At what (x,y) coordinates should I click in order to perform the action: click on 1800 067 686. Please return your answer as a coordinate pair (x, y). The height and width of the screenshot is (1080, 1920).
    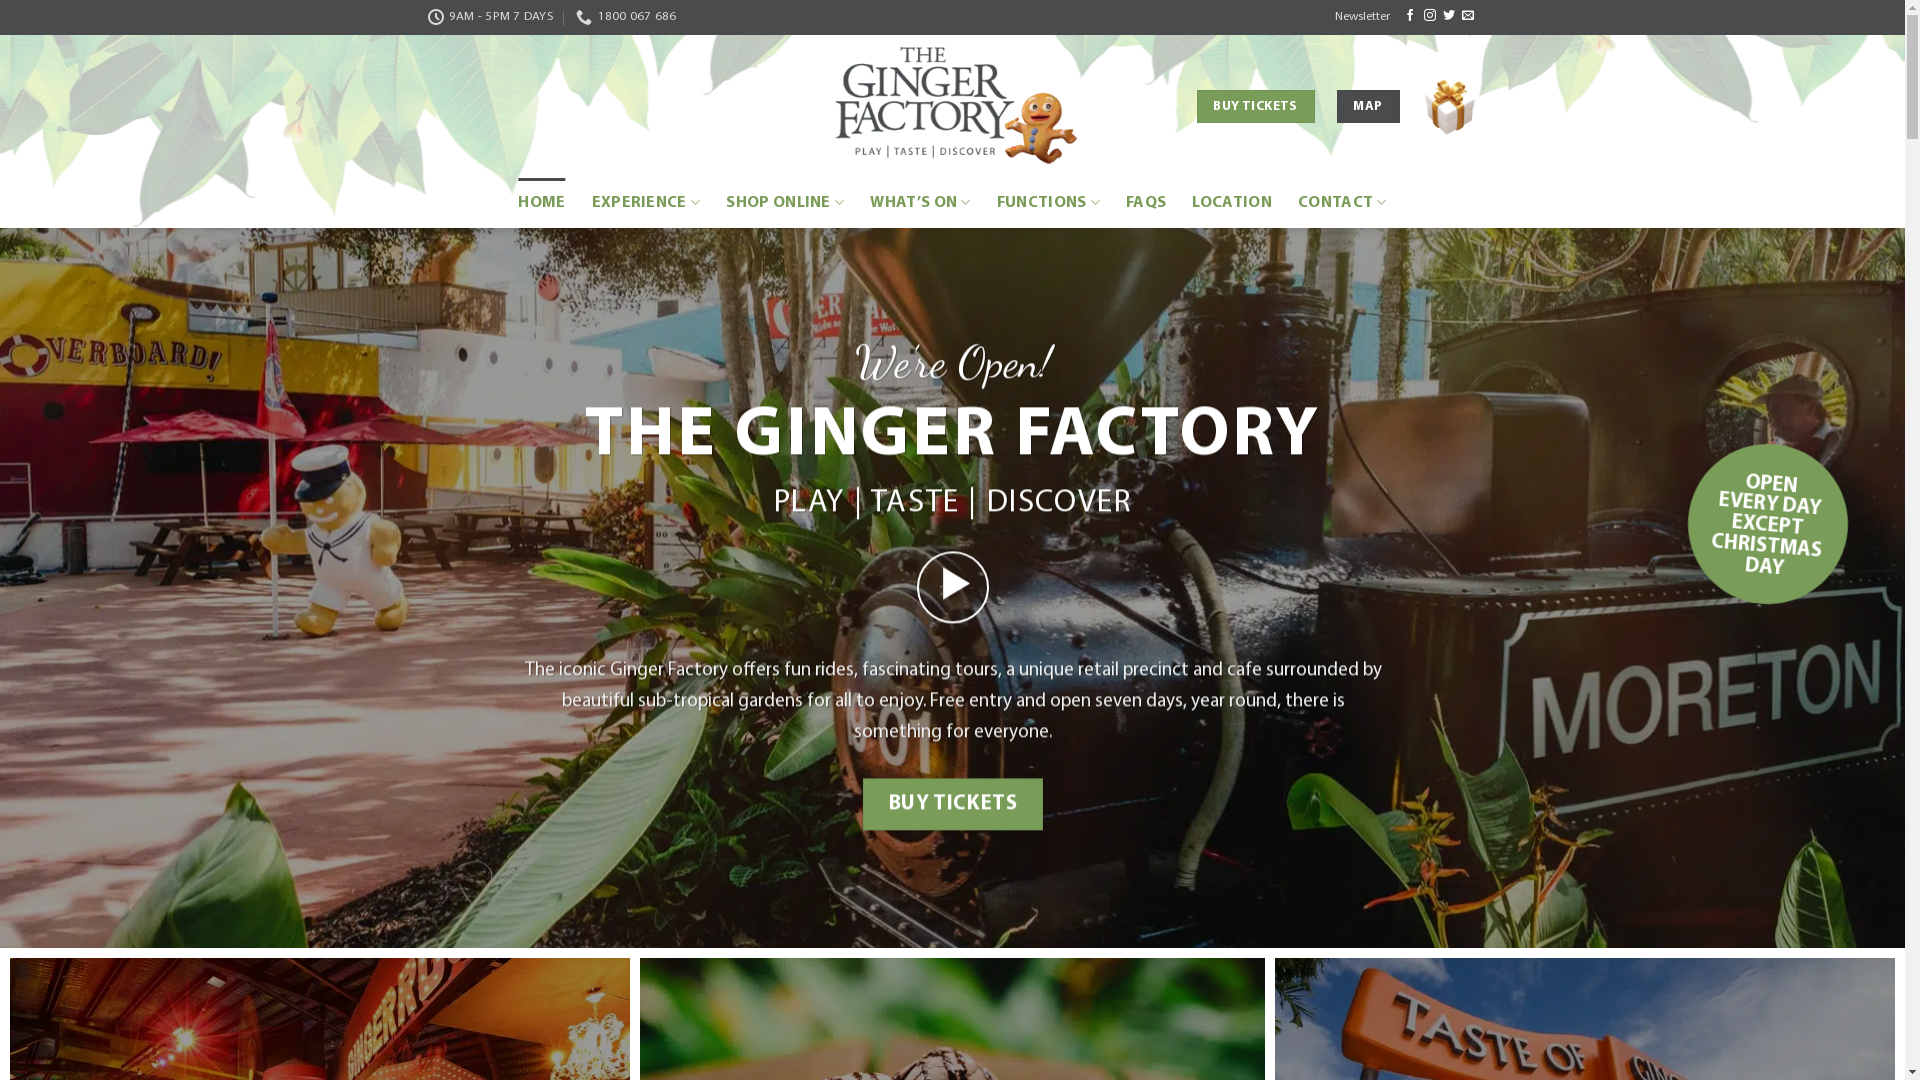
    Looking at the image, I should click on (626, 17).